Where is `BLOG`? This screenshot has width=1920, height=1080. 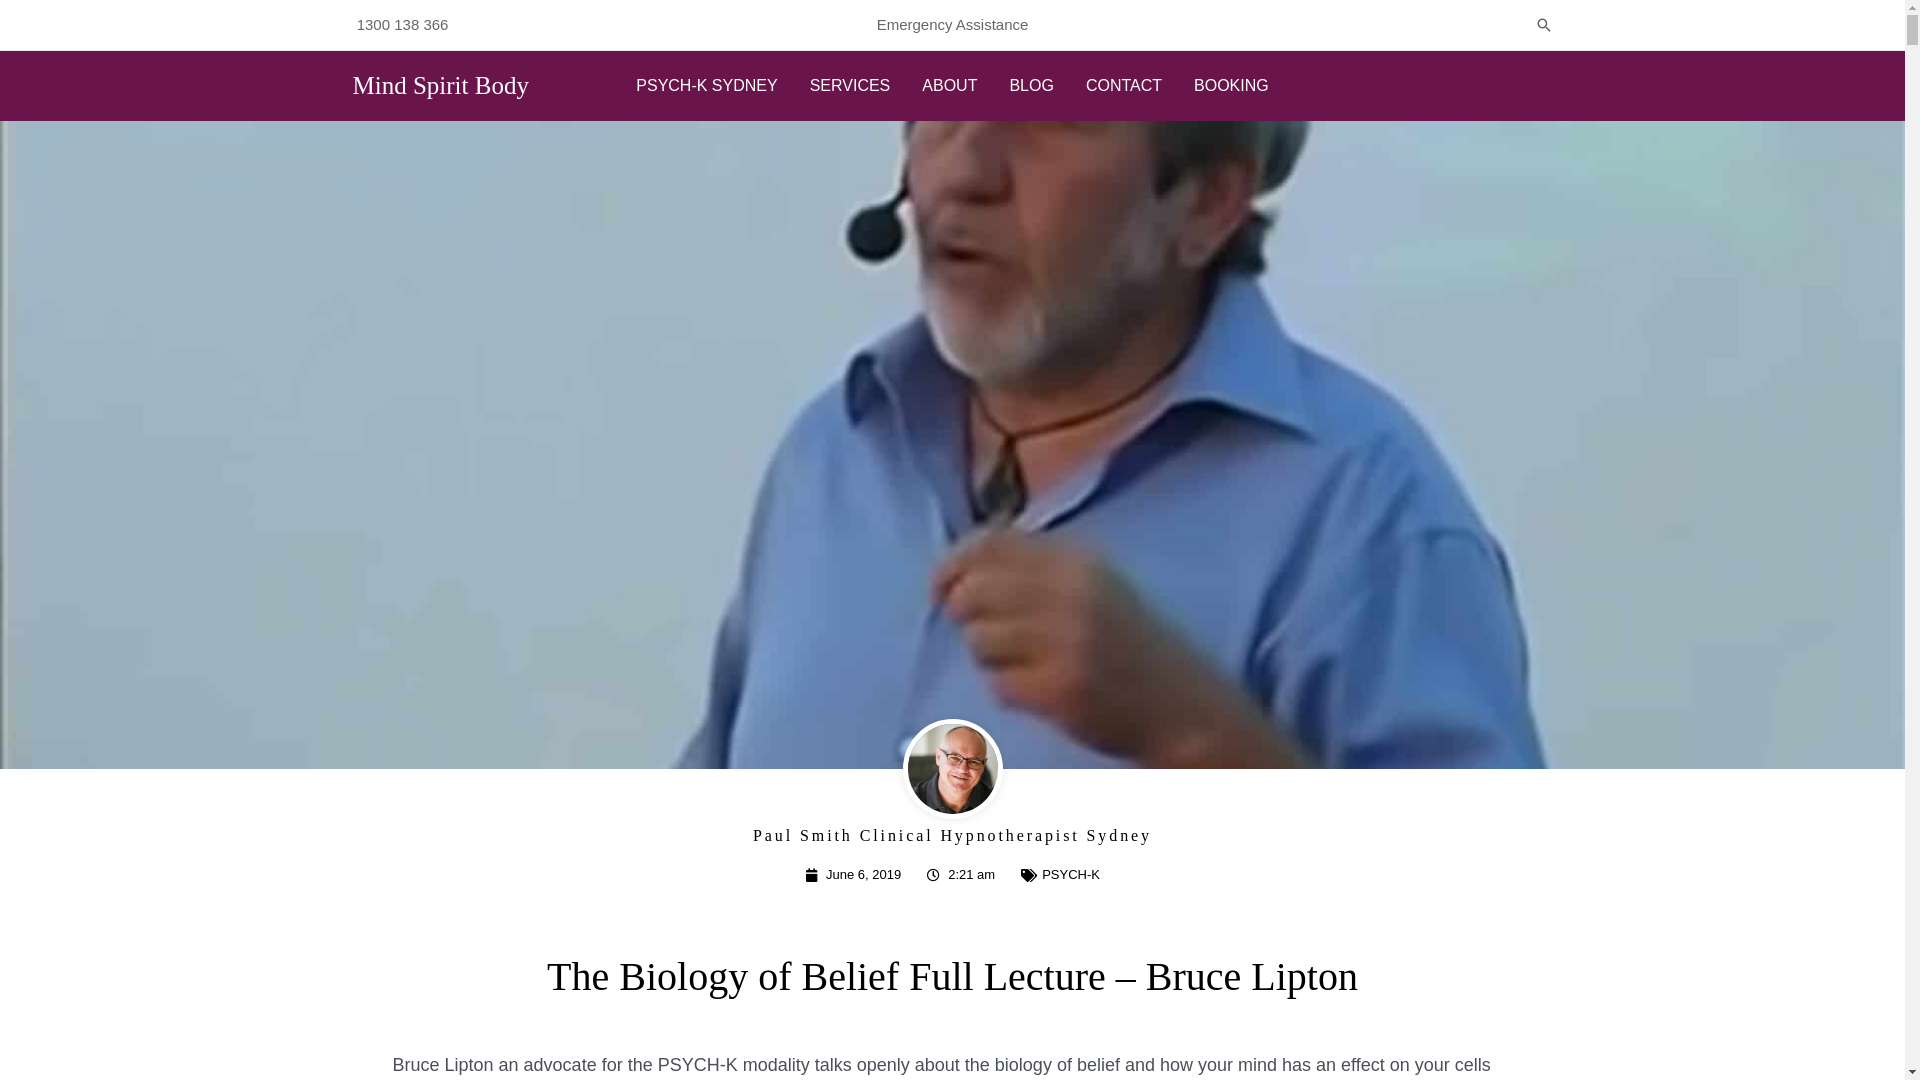 BLOG is located at coordinates (1031, 86).